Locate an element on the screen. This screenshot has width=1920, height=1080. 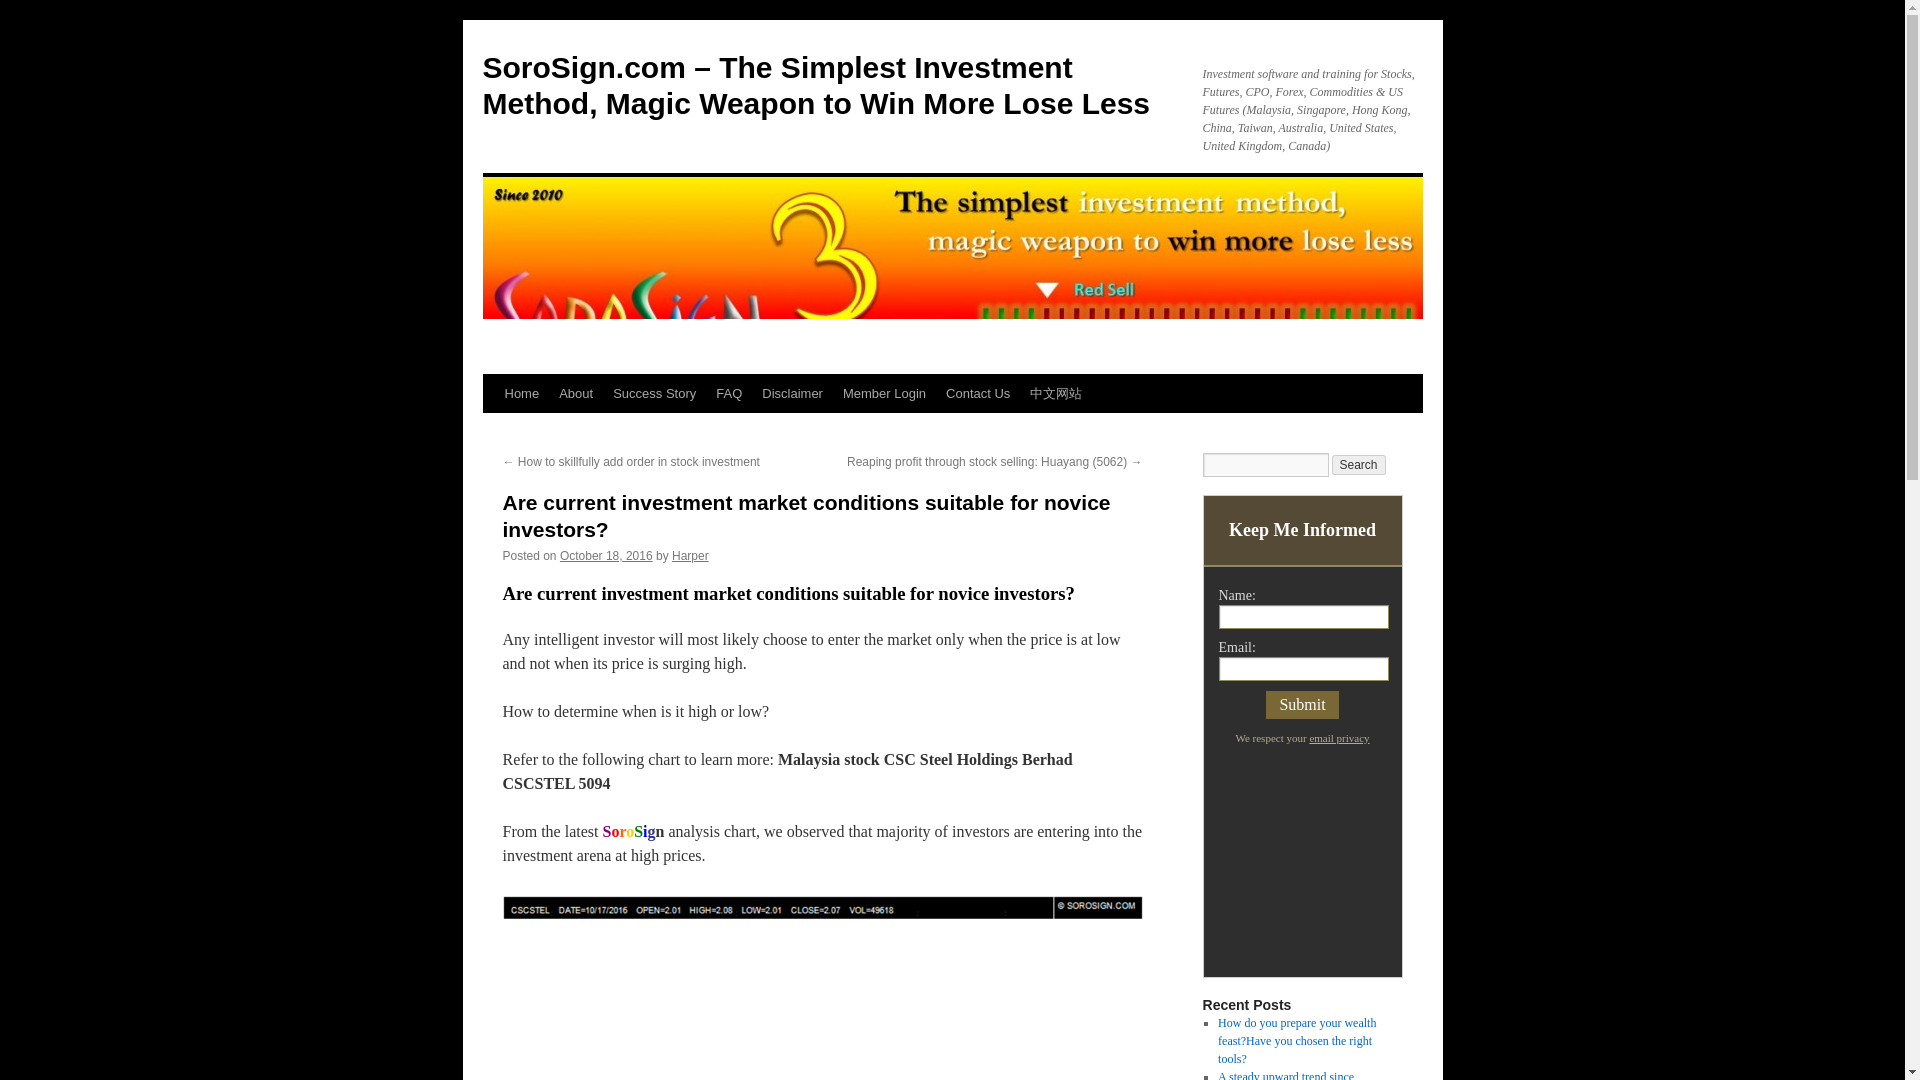
Search is located at coordinates (1359, 464).